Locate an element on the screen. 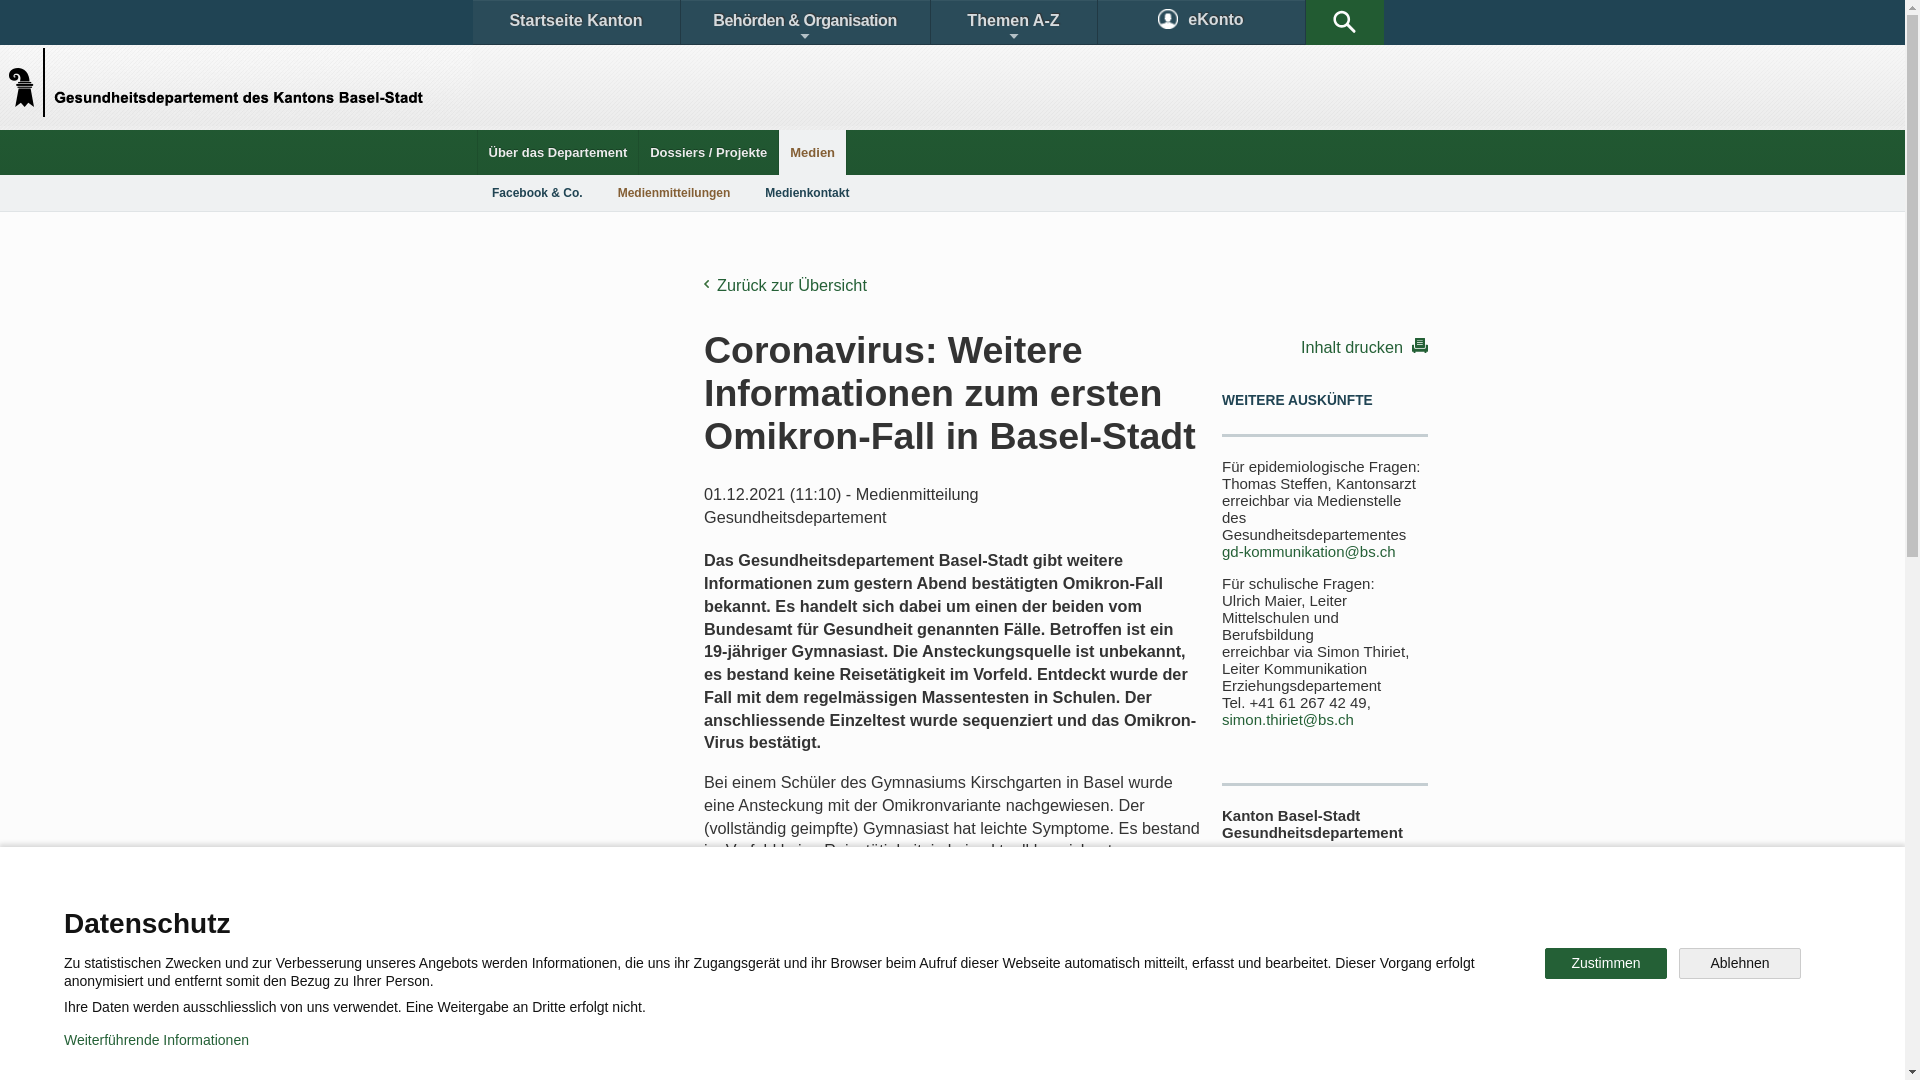 The height and width of the screenshot is (1080, 1920). Zustimmen is located at coordinates (1606, 964).